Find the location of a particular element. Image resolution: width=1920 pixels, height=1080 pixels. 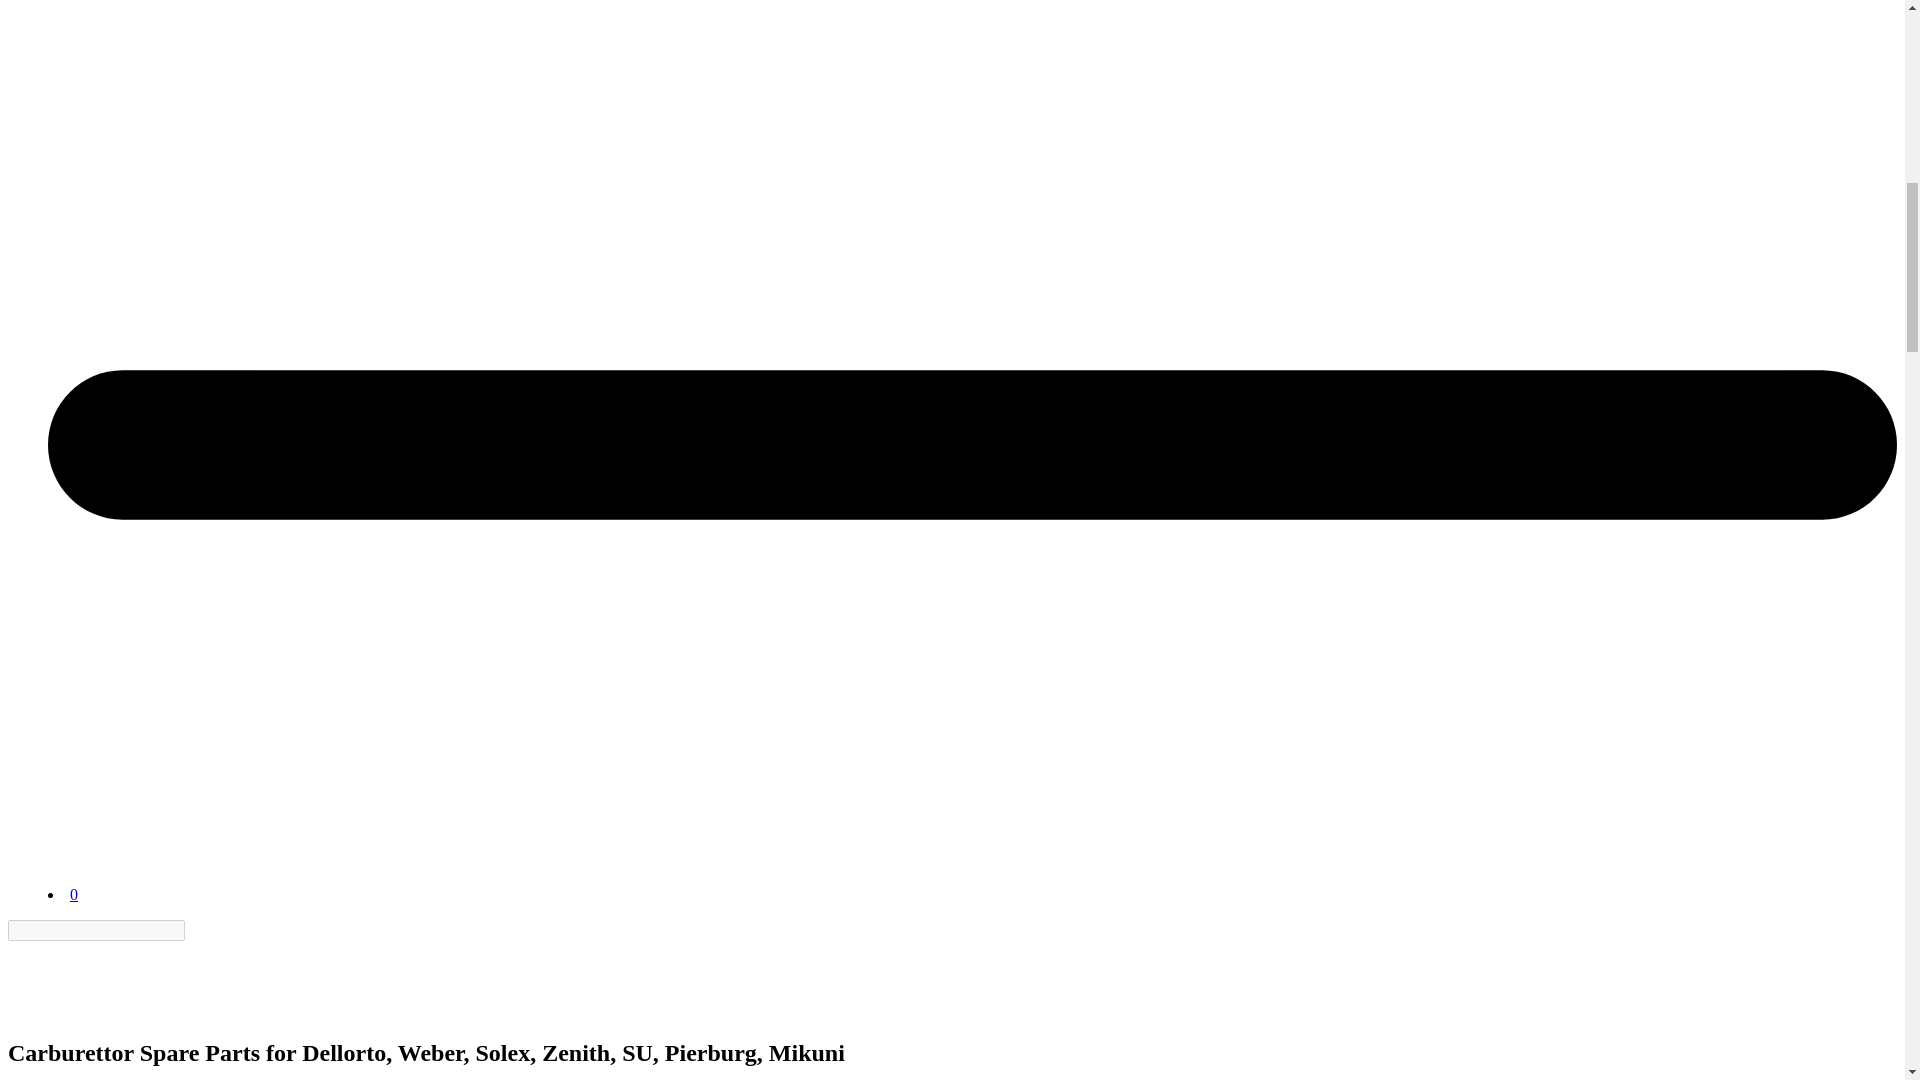

Dellorto Shop Carburettor Shop Ricambi Carburatori is located at coordinates (98, 844).